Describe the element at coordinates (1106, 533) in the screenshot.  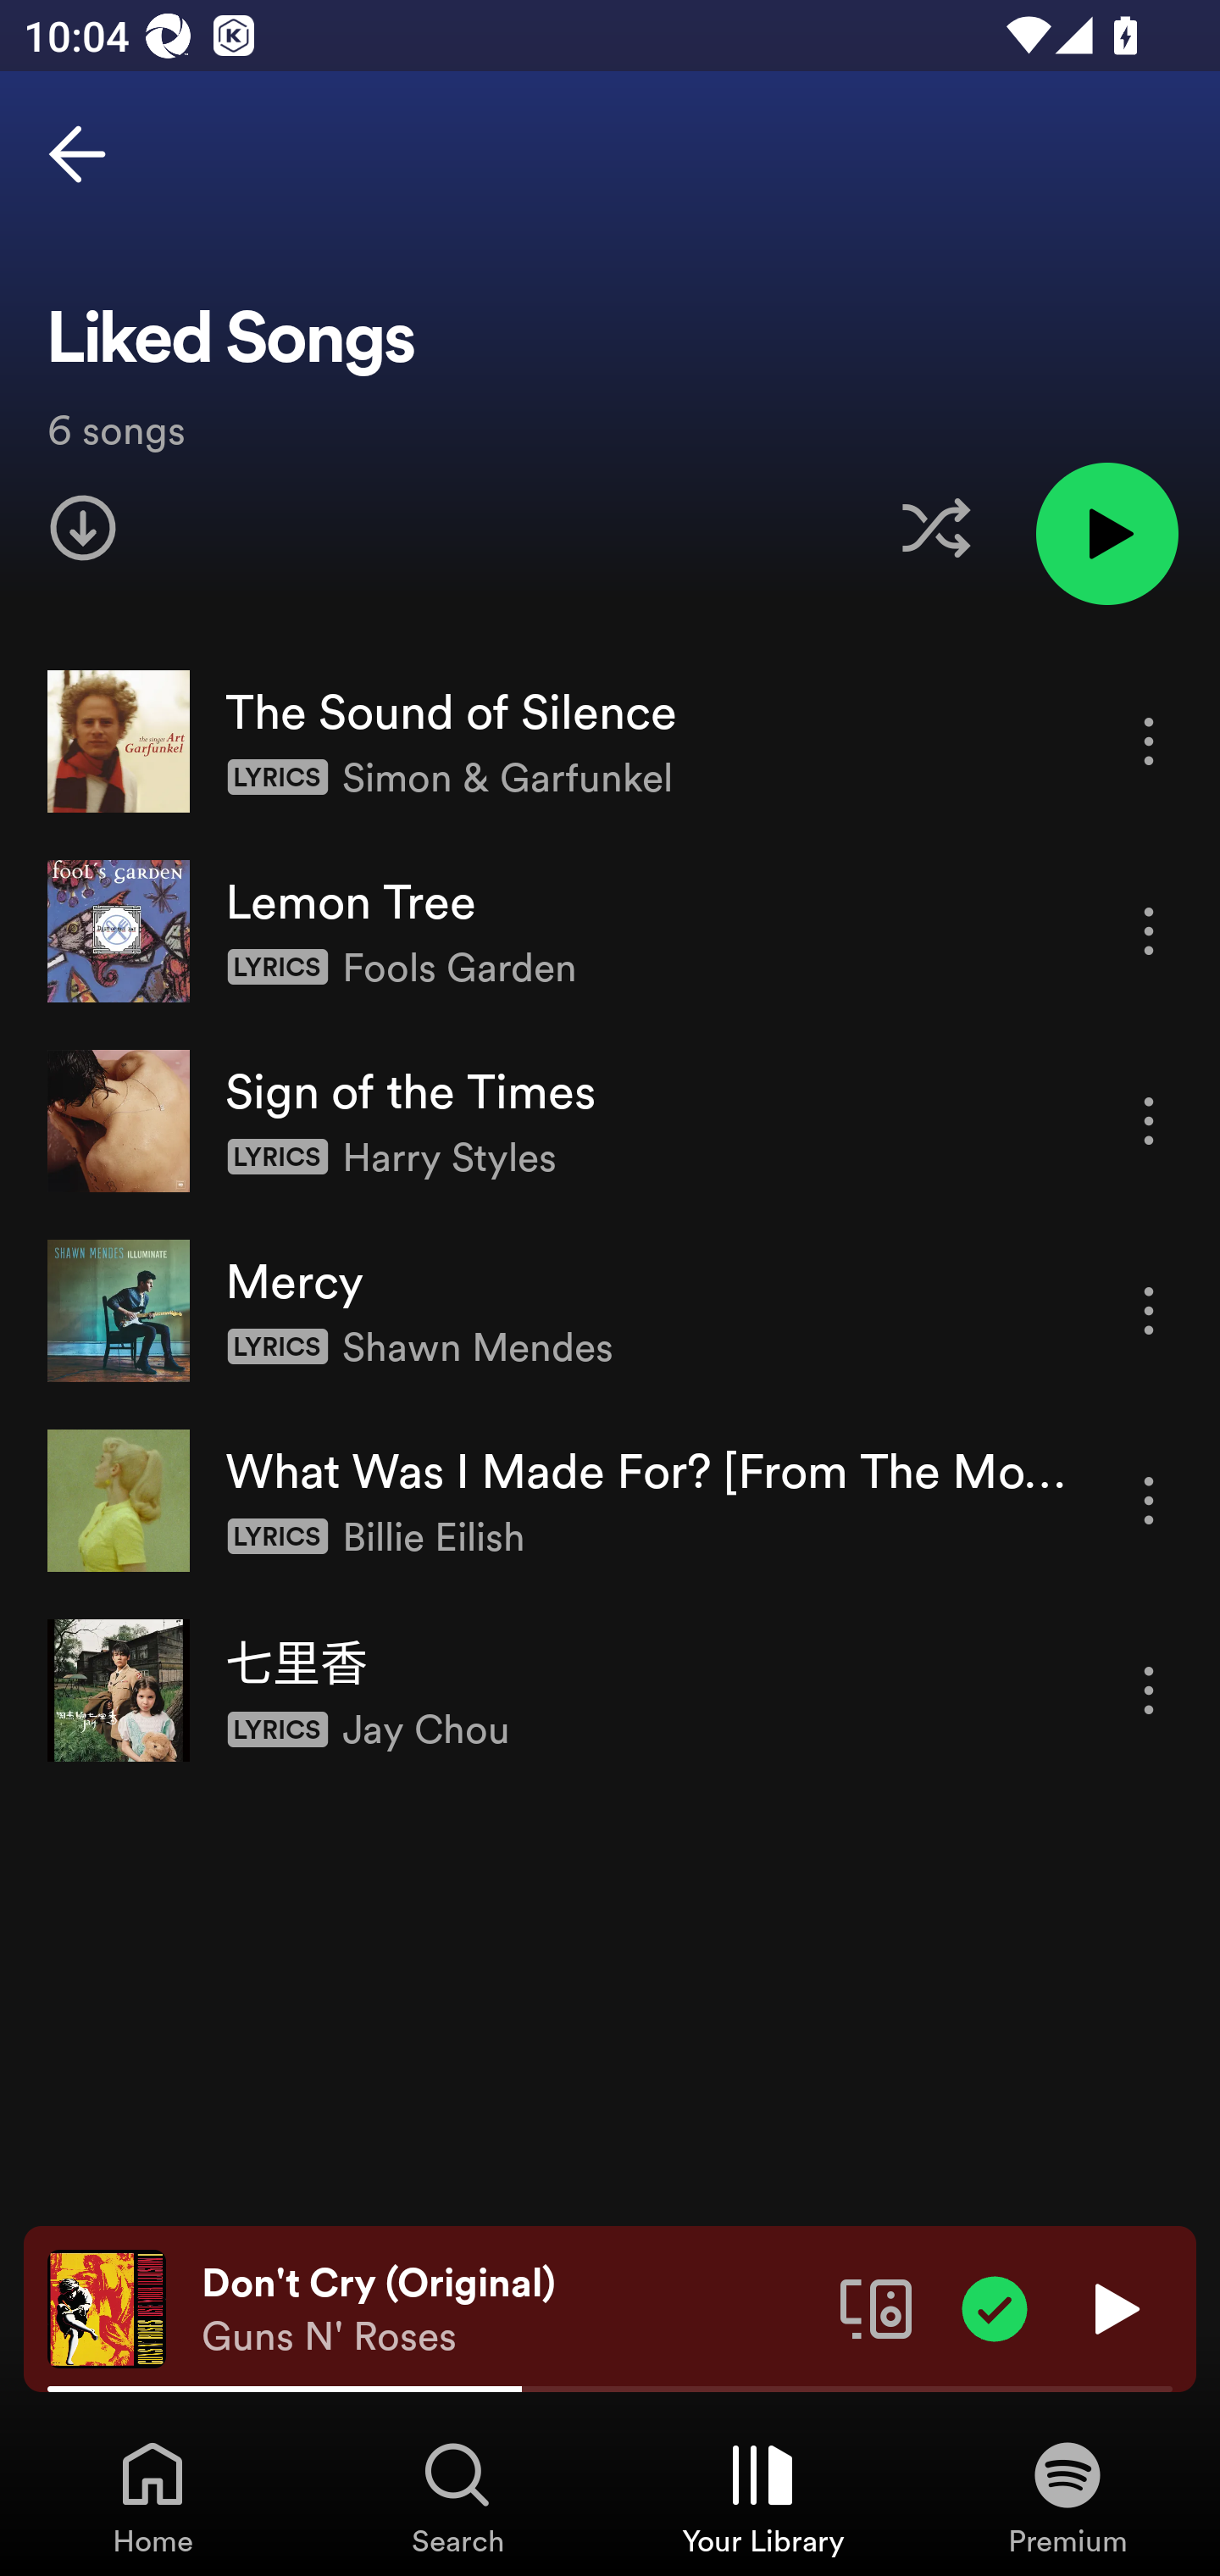
I see `Play liked songs` at that location.